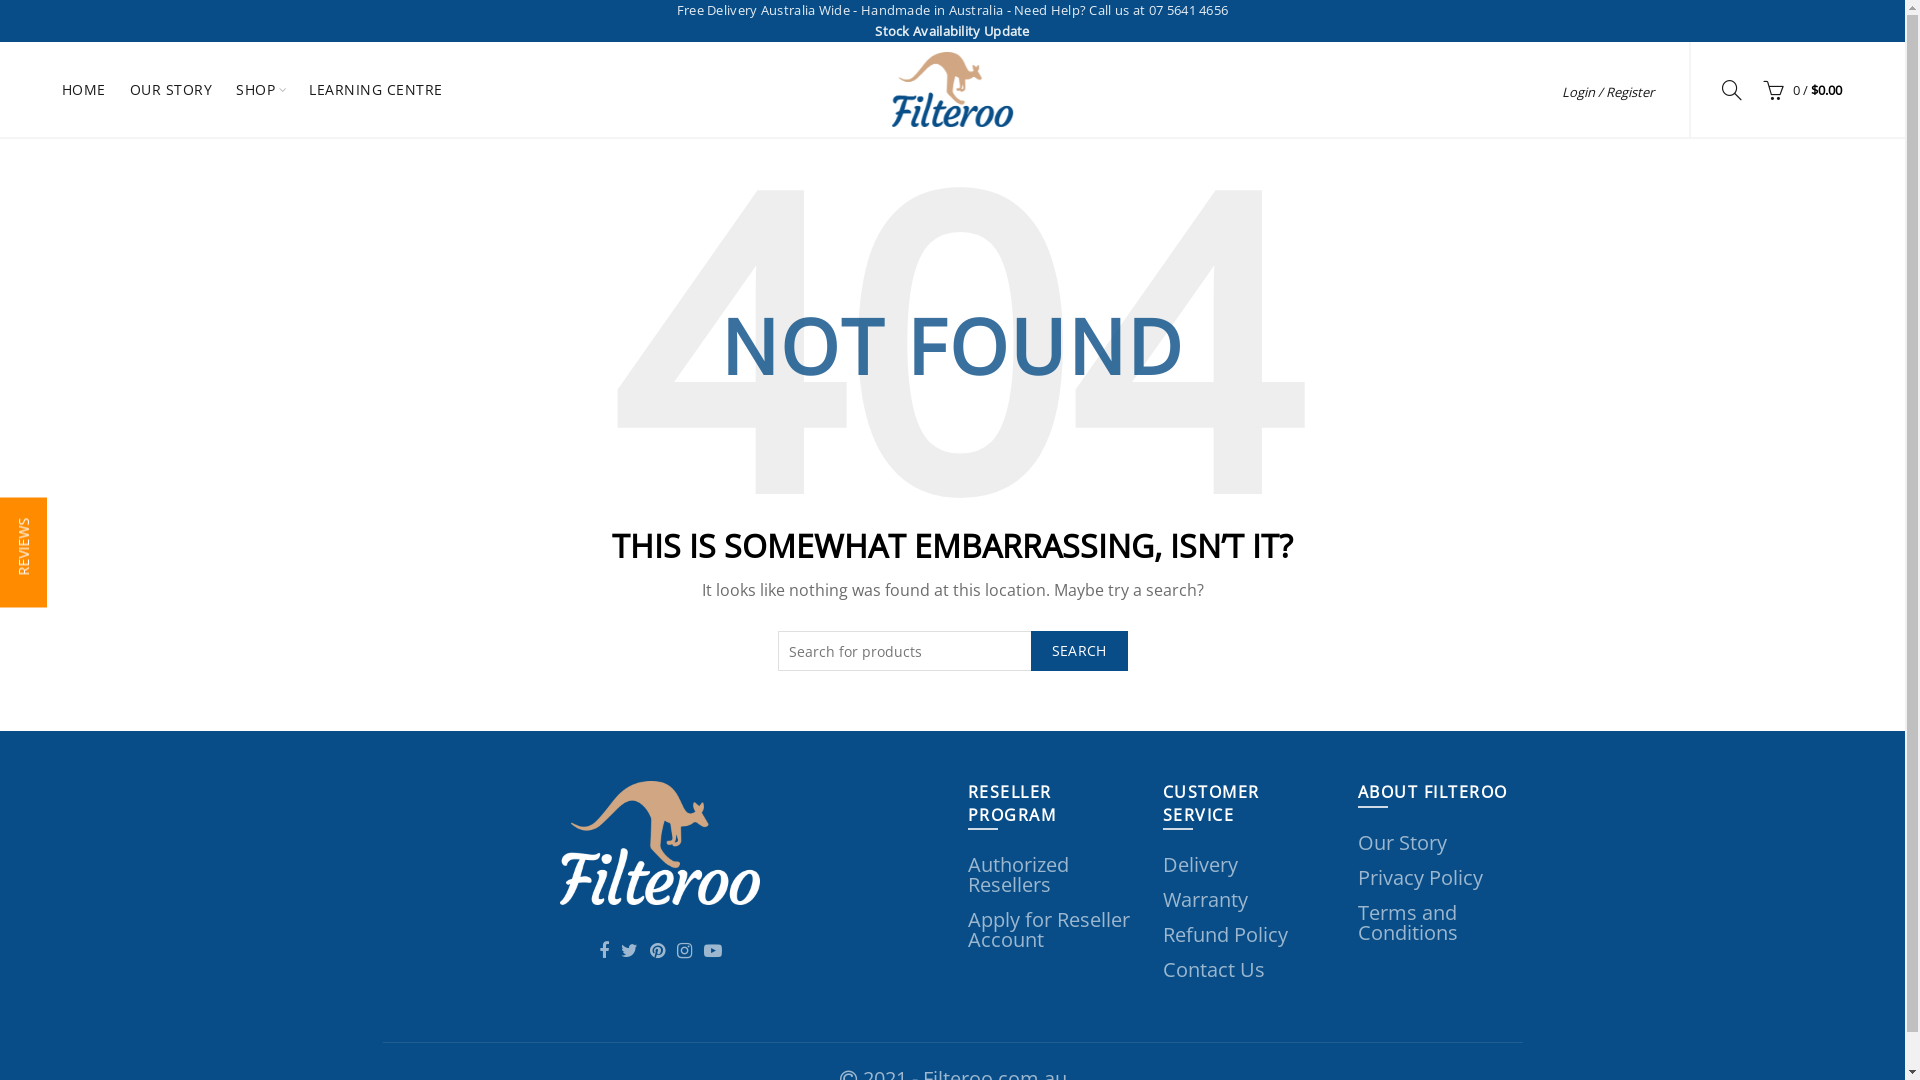 Image resolution: width=1920 pixels, height=1080 pixels. What do you see at coordinates (376, 90) in the screenshot?
I see `LEARNING CENTRE` at bounding box center [376, 90].